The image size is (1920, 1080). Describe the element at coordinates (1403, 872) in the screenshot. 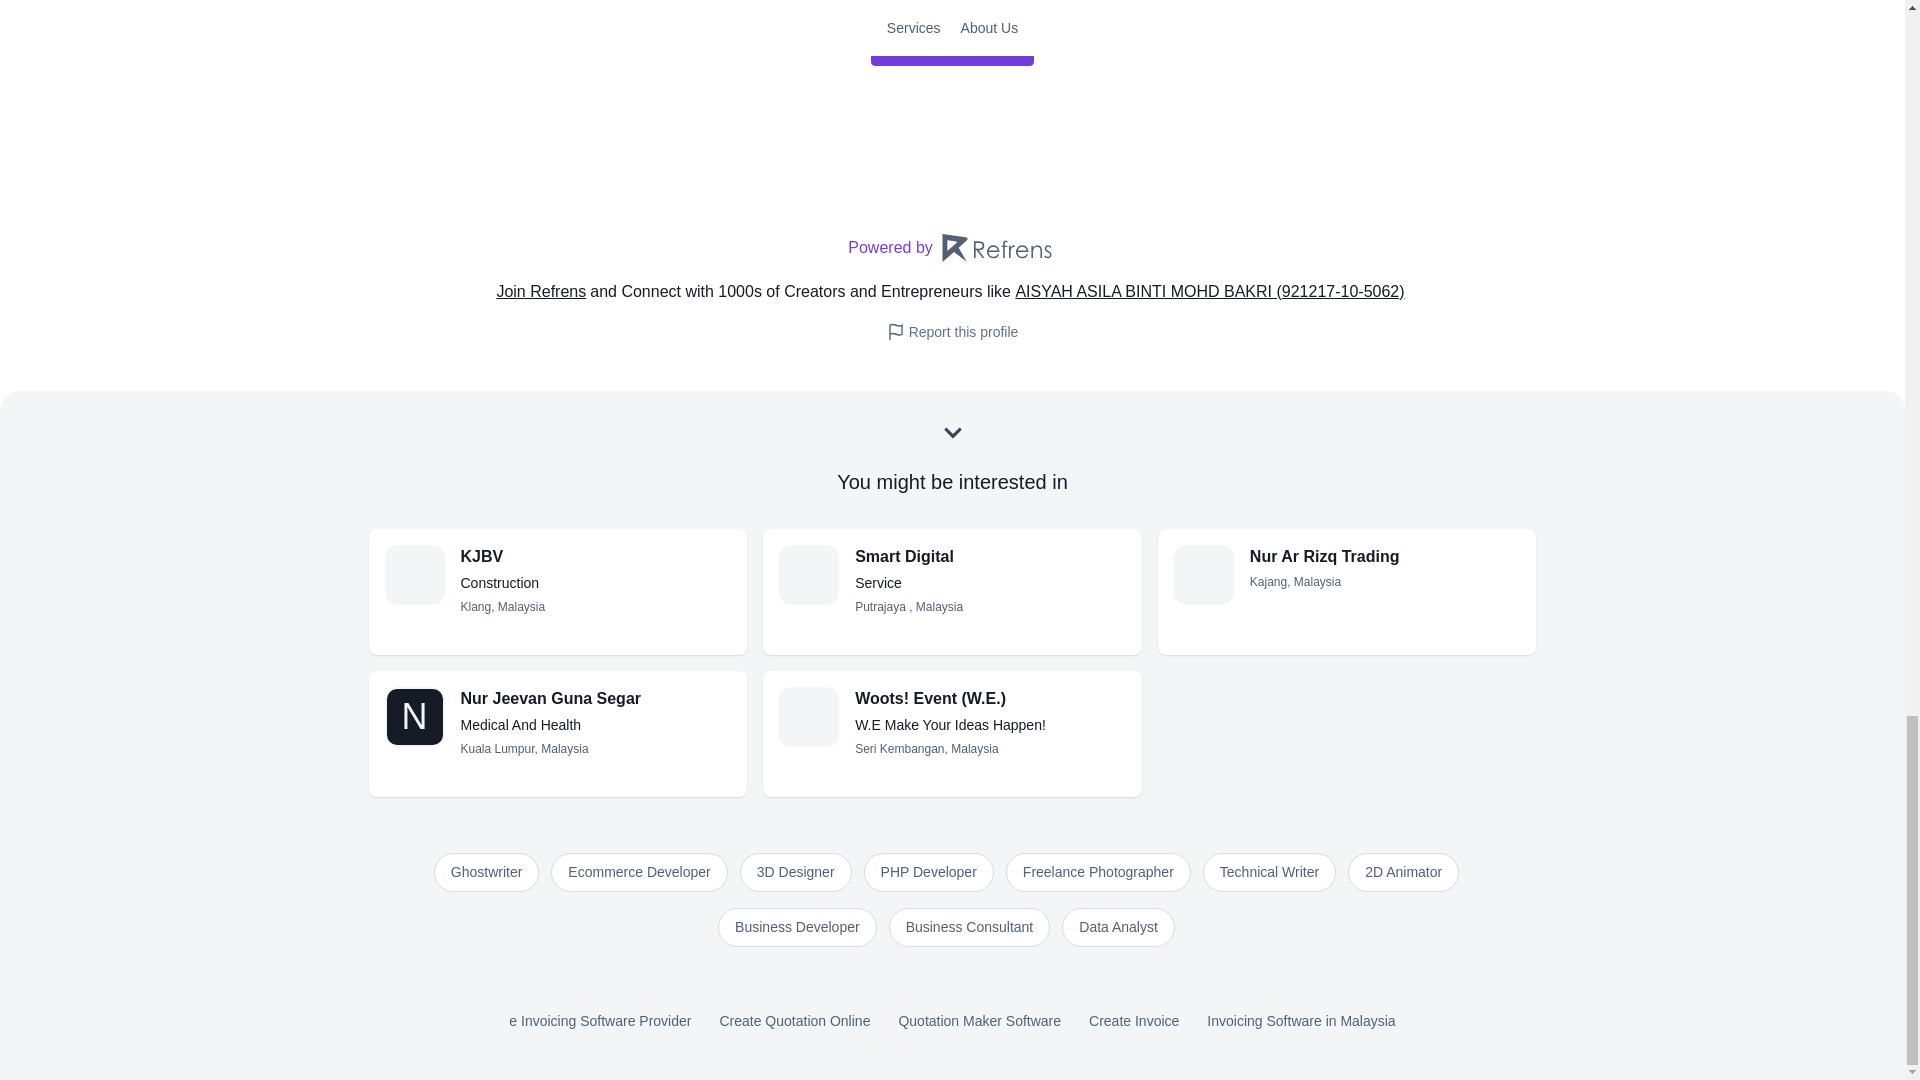

I see `2D Animator` at that location.